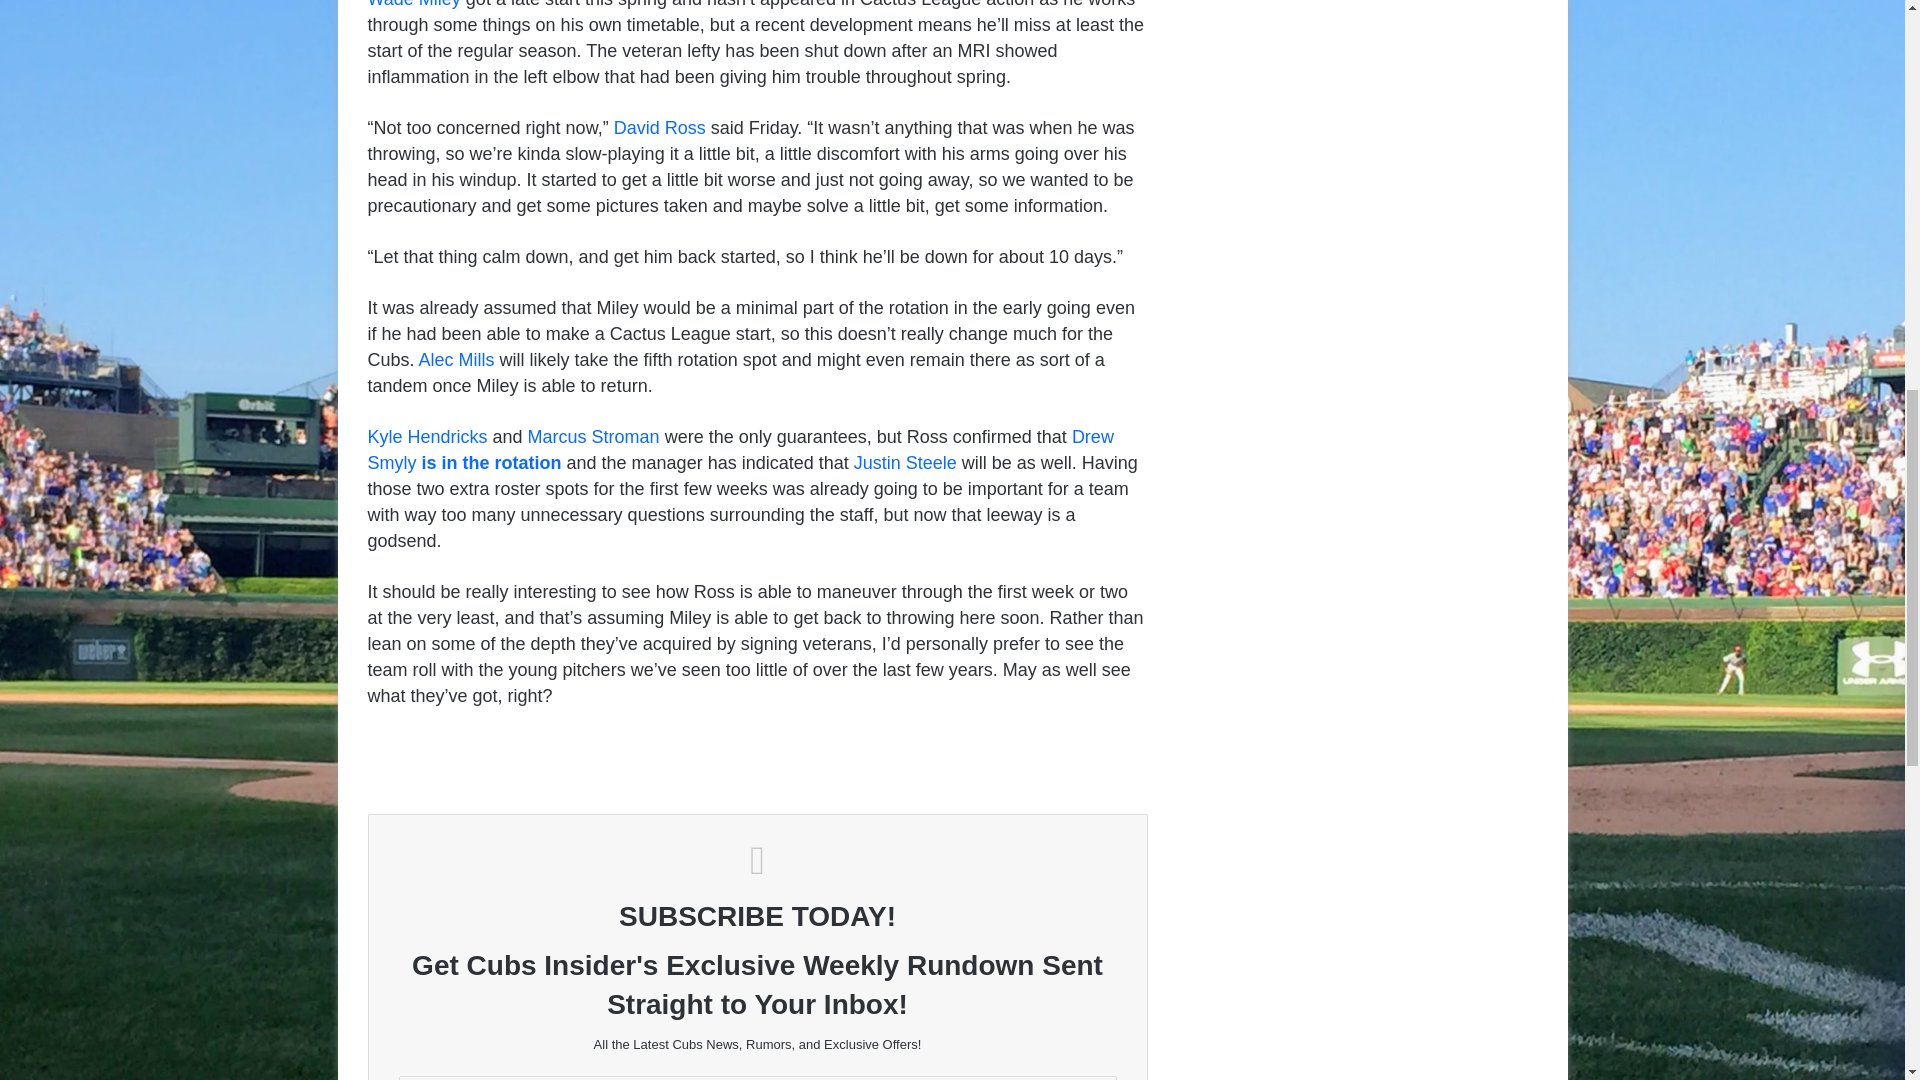 This screenshot has height=1080, width=1920. I want to click on Alec Mills, so click(456, 360).